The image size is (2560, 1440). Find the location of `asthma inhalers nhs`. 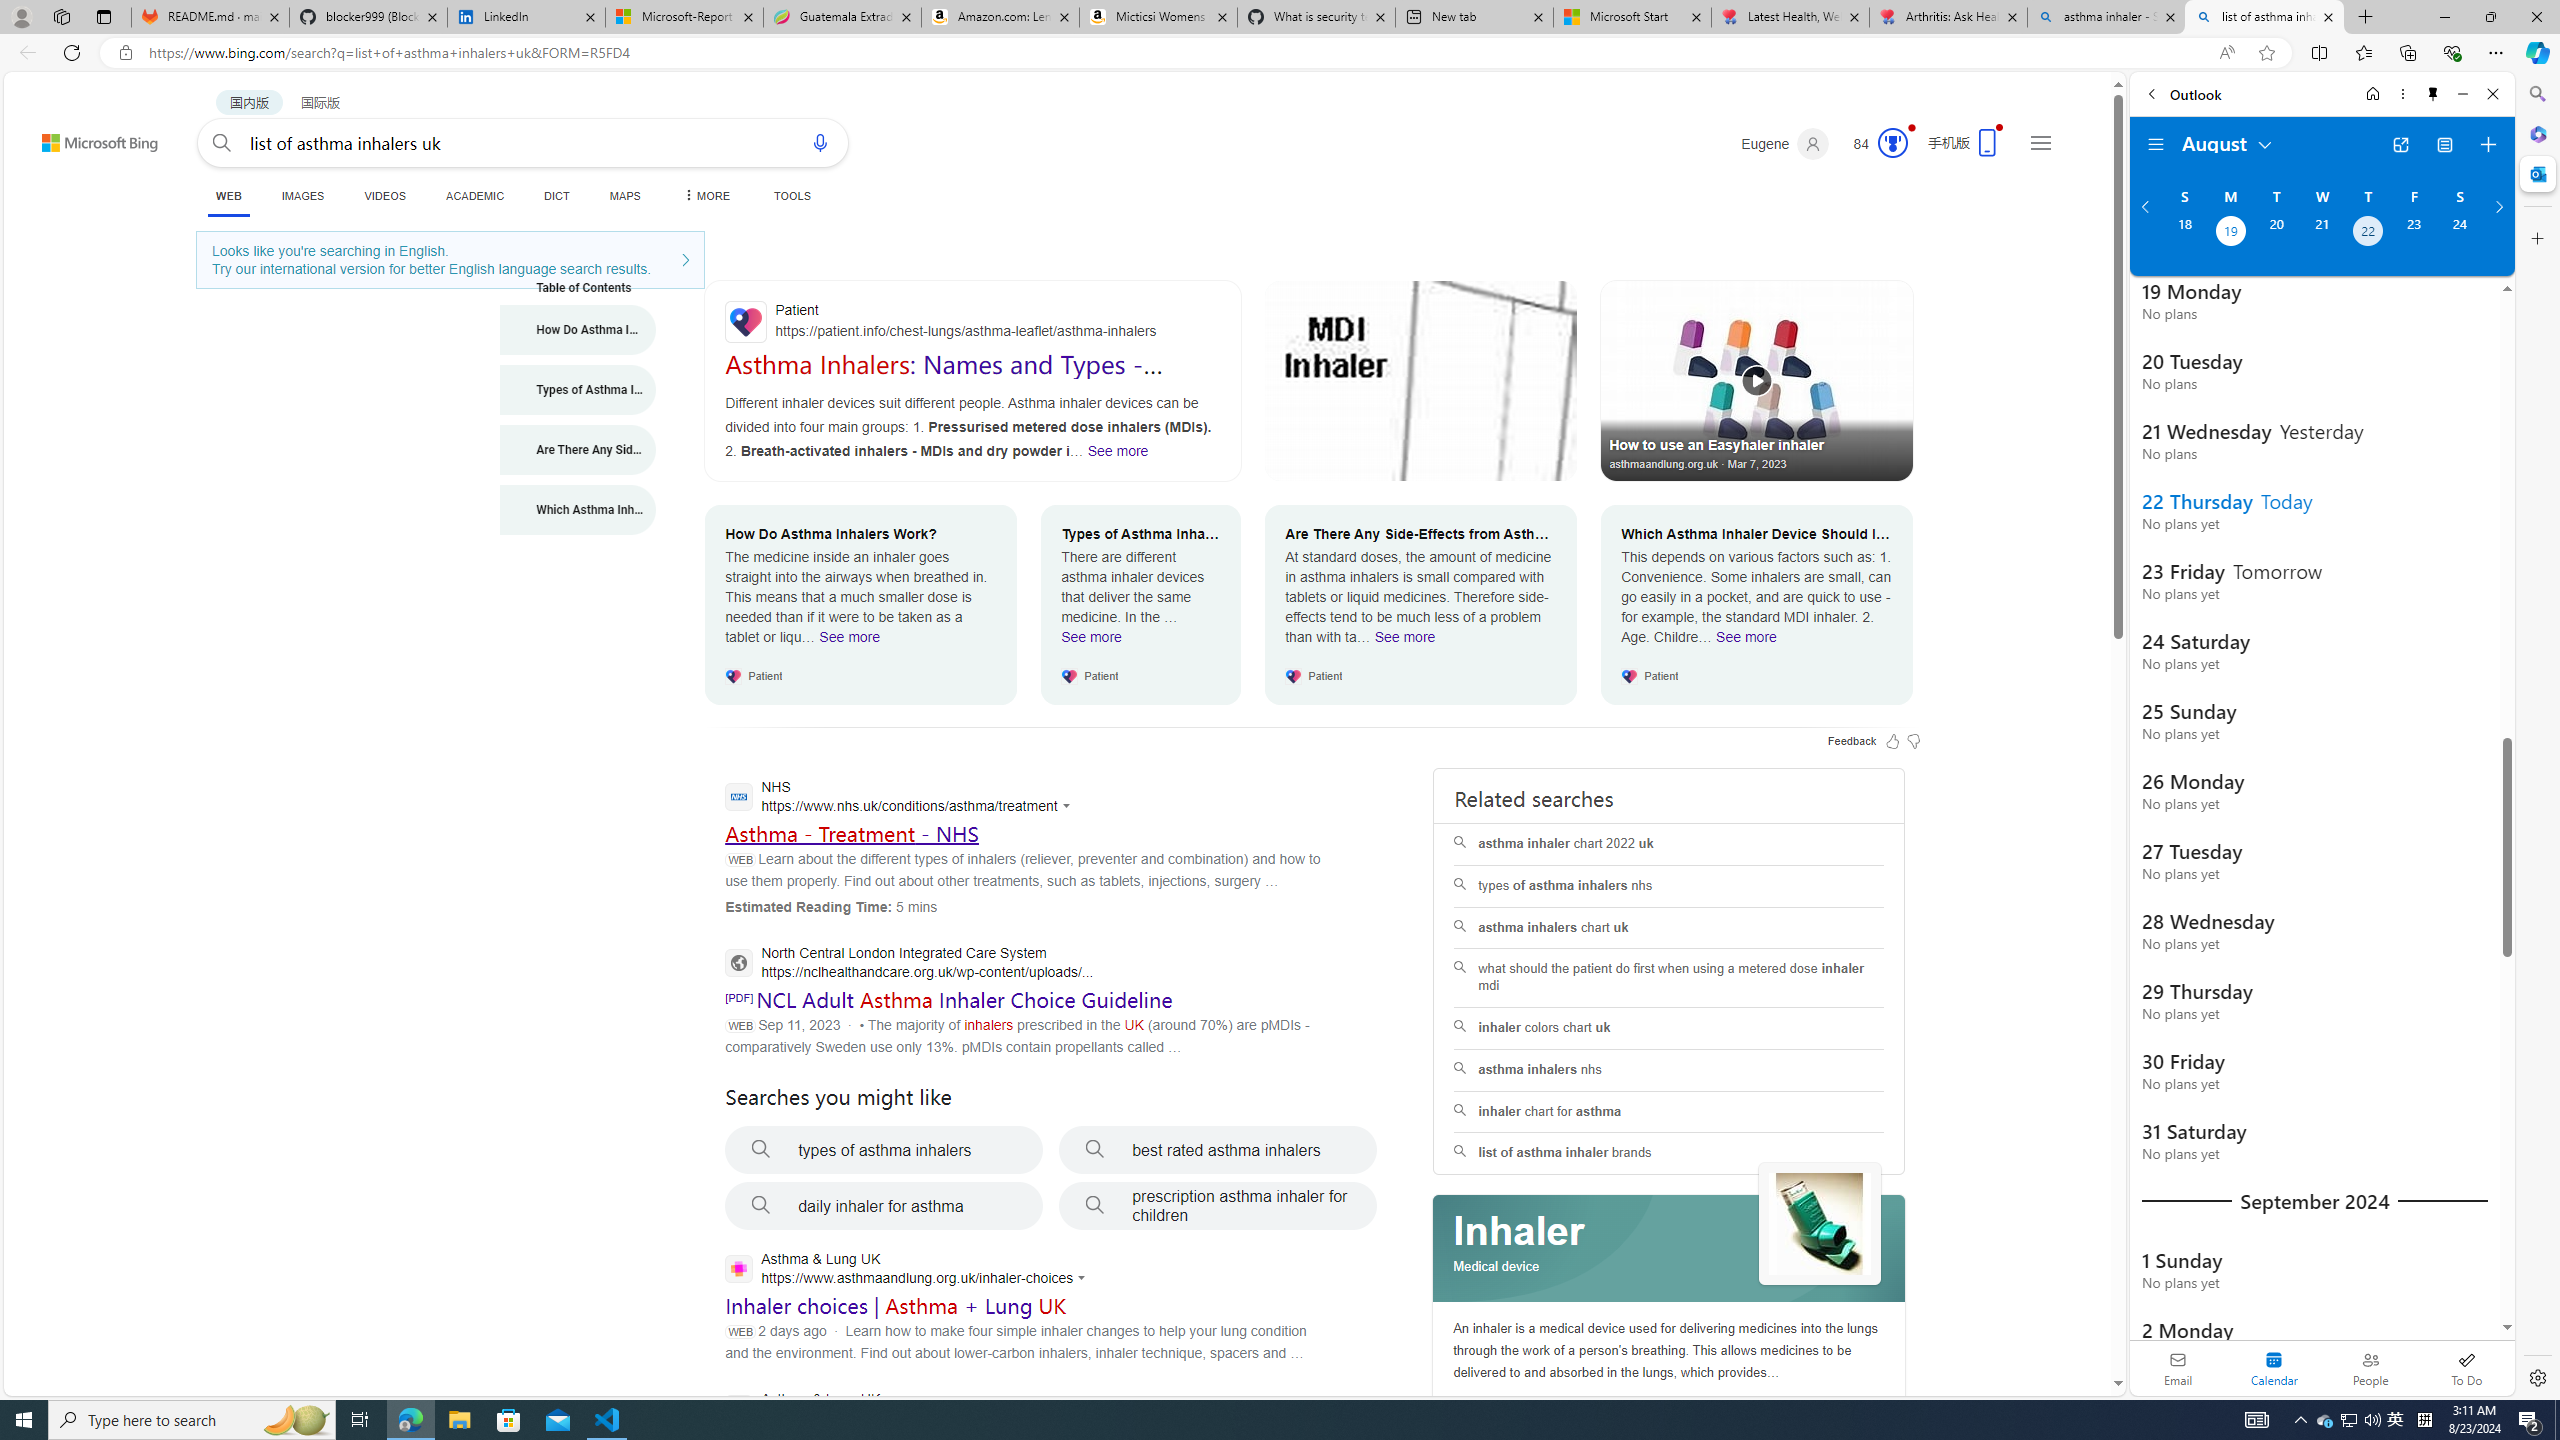

asthma inhalers nhs is located at coordinates (1669, 1070).